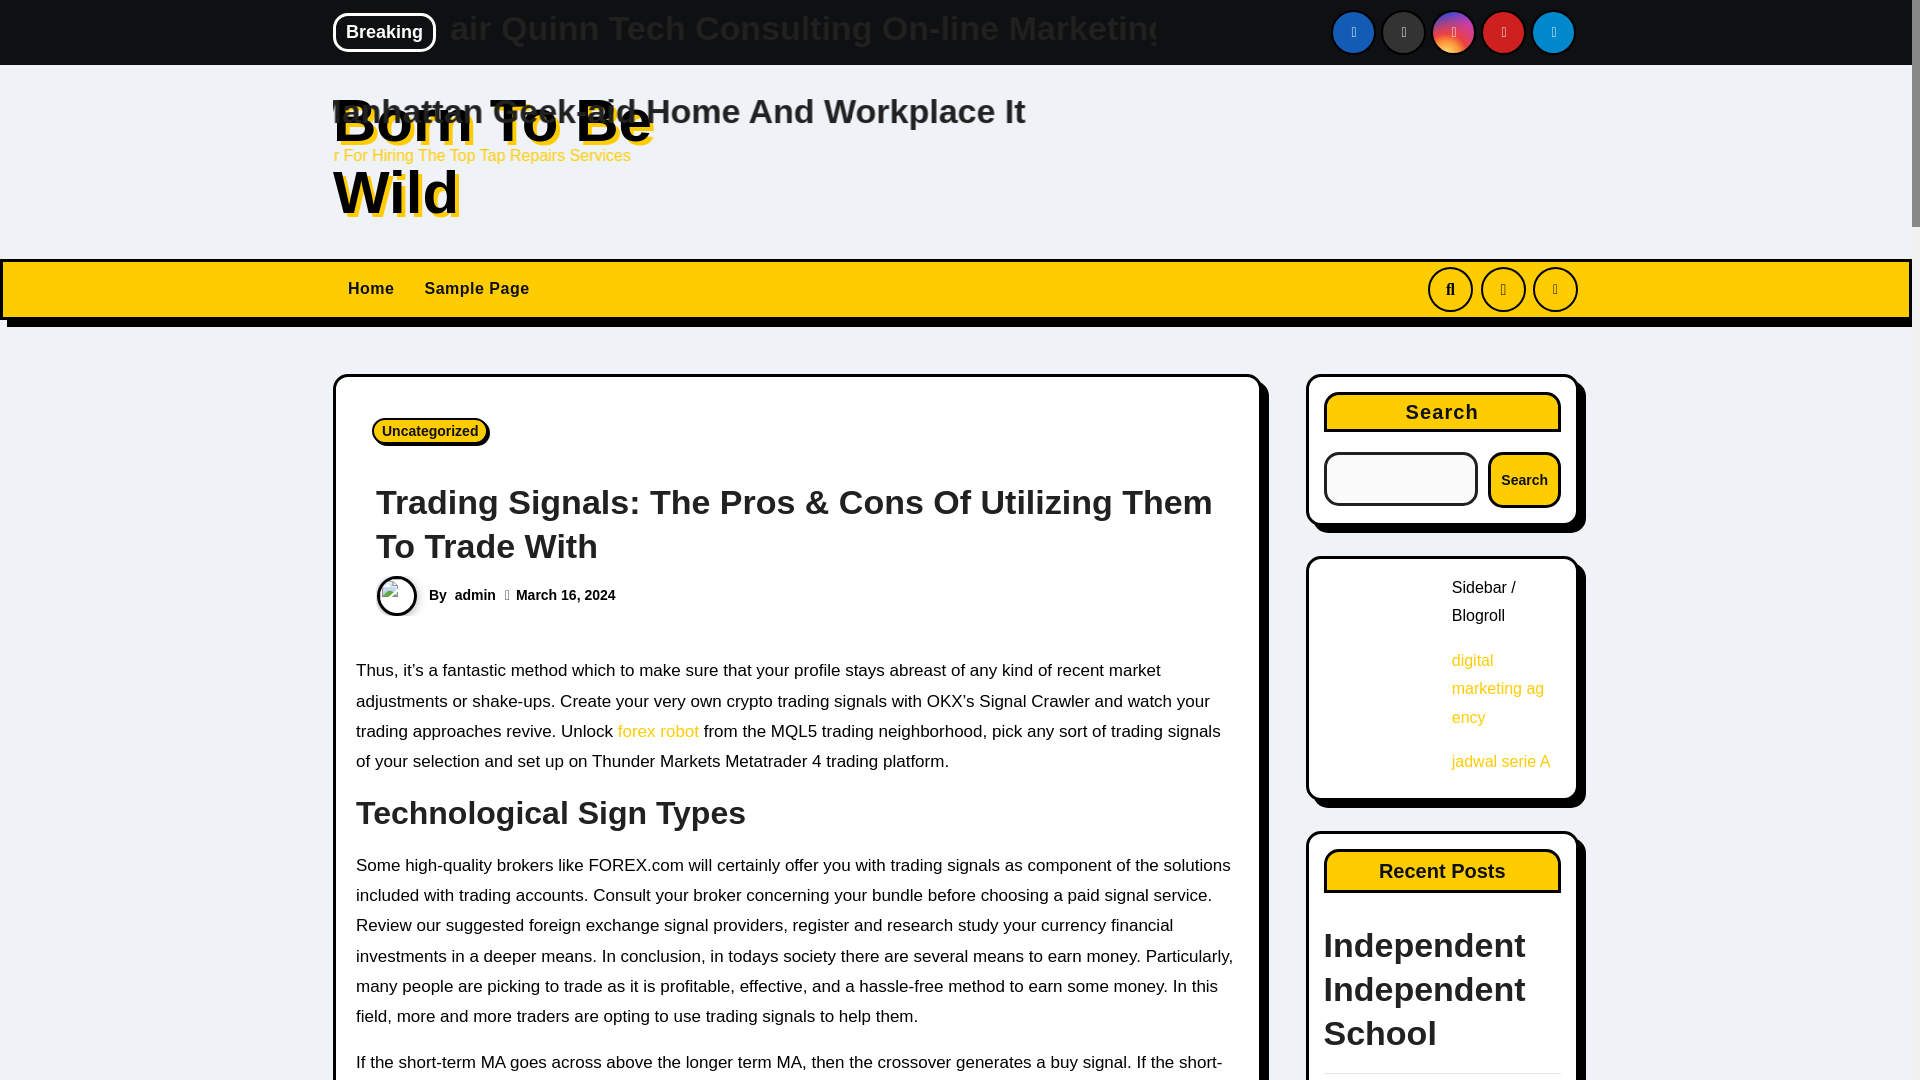 The width and height of the screenshot is (1920, 1080). What do you see at coordinates (566, 594) in the screenshot?
I see `March 16, 2024` at bounding box center [566, 594].